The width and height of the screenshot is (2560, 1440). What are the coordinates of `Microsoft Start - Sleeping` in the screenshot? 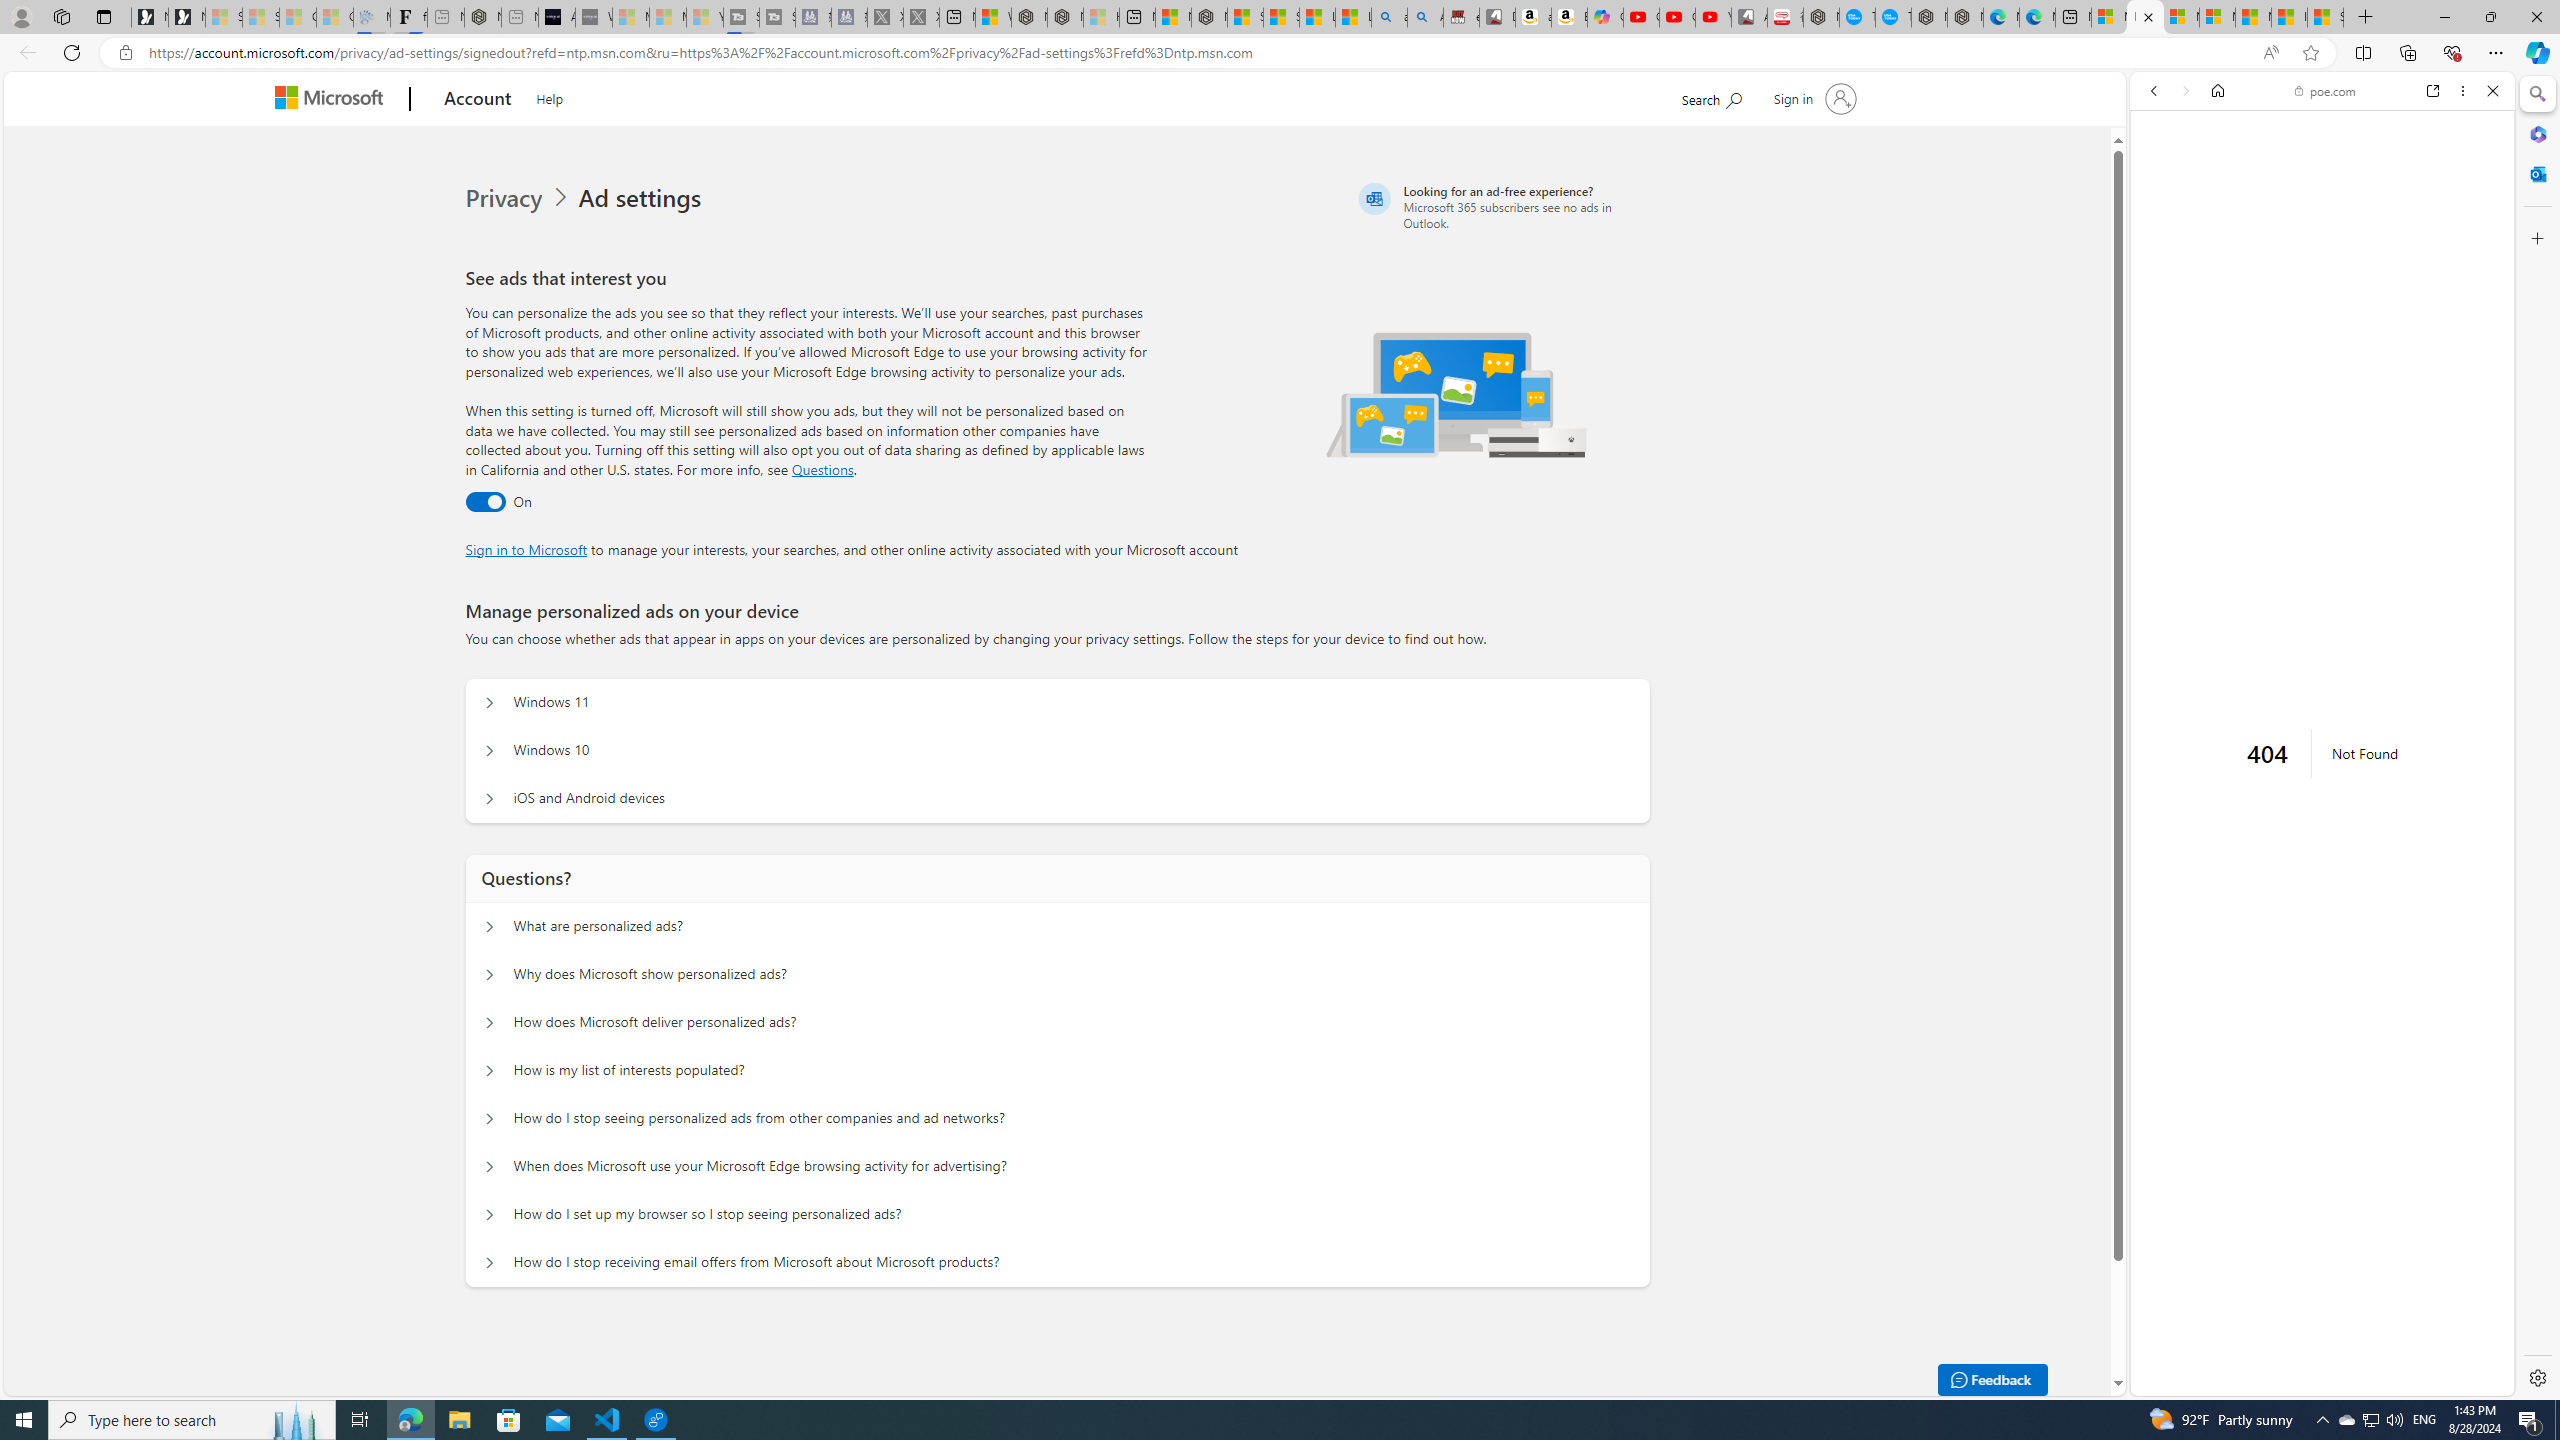 It's located at (666, 17).